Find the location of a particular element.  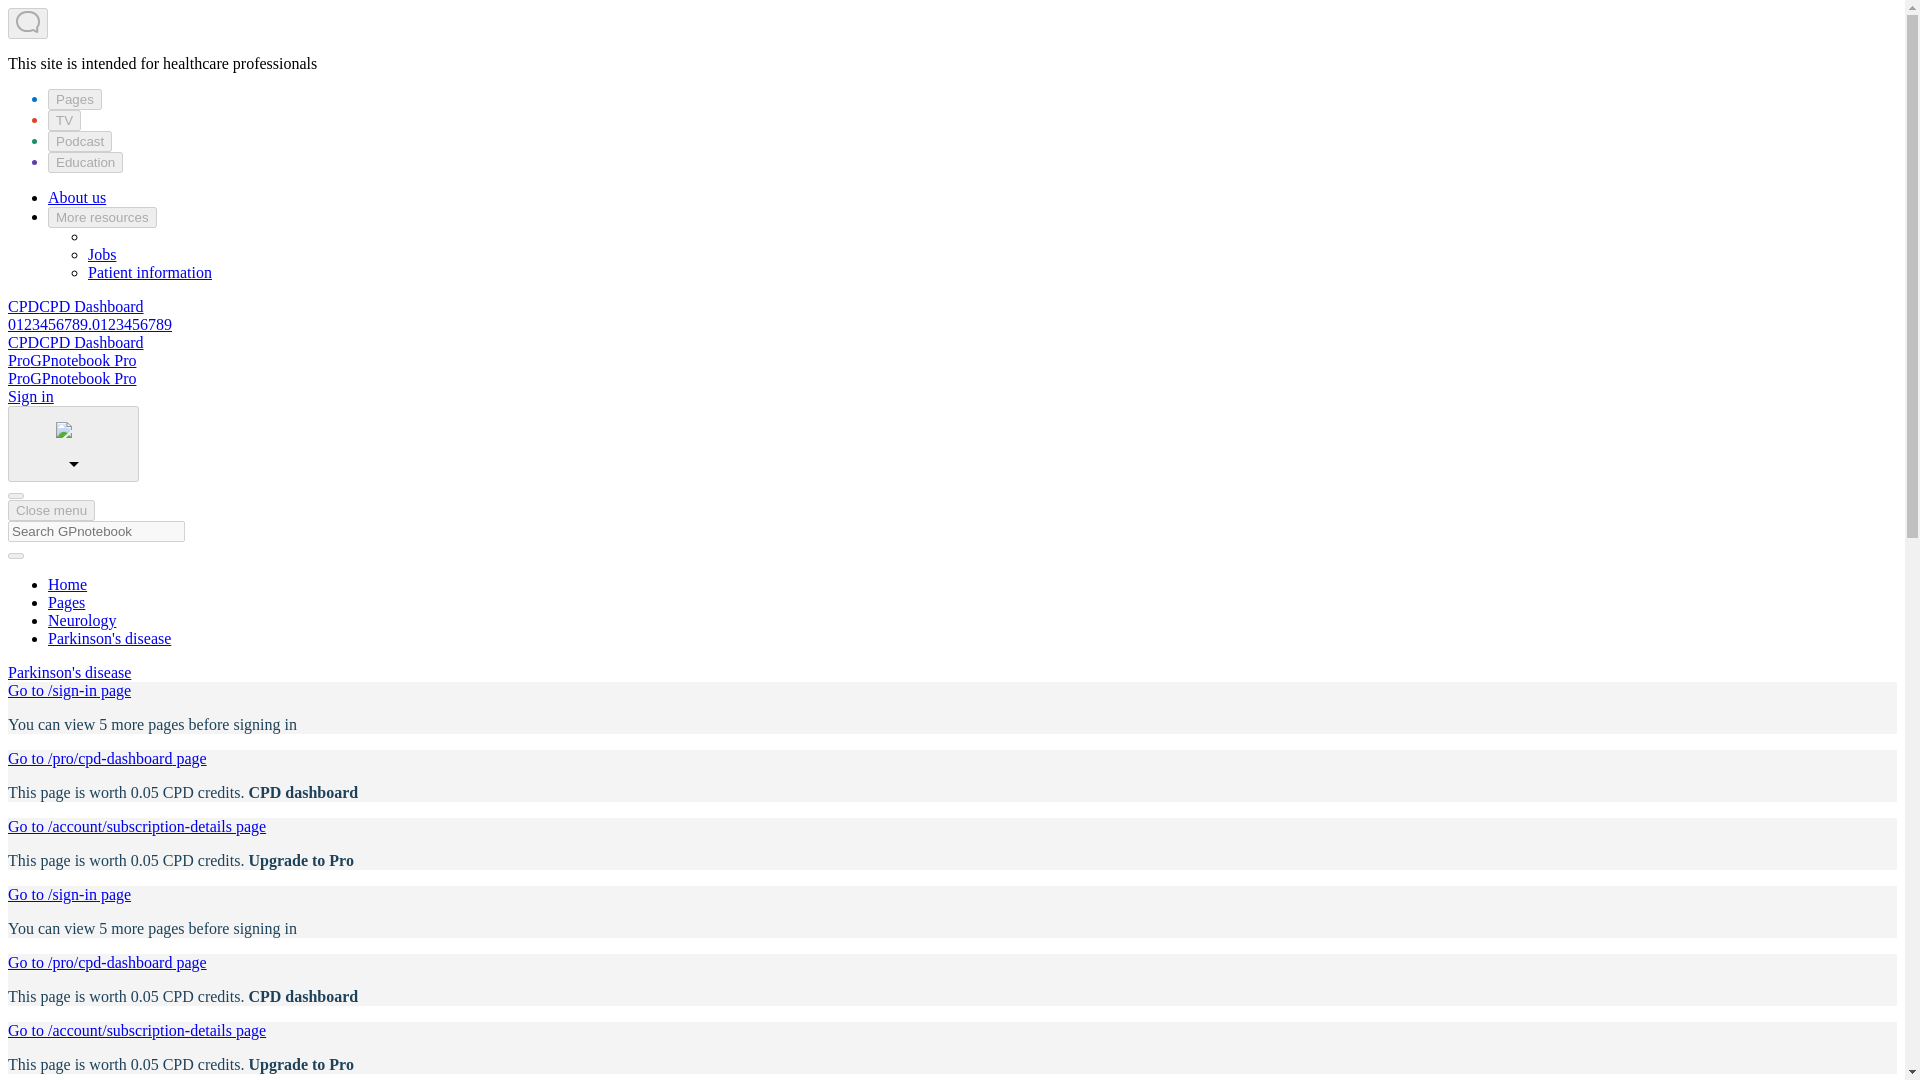

Jobs is located at coordinates (102, 254).